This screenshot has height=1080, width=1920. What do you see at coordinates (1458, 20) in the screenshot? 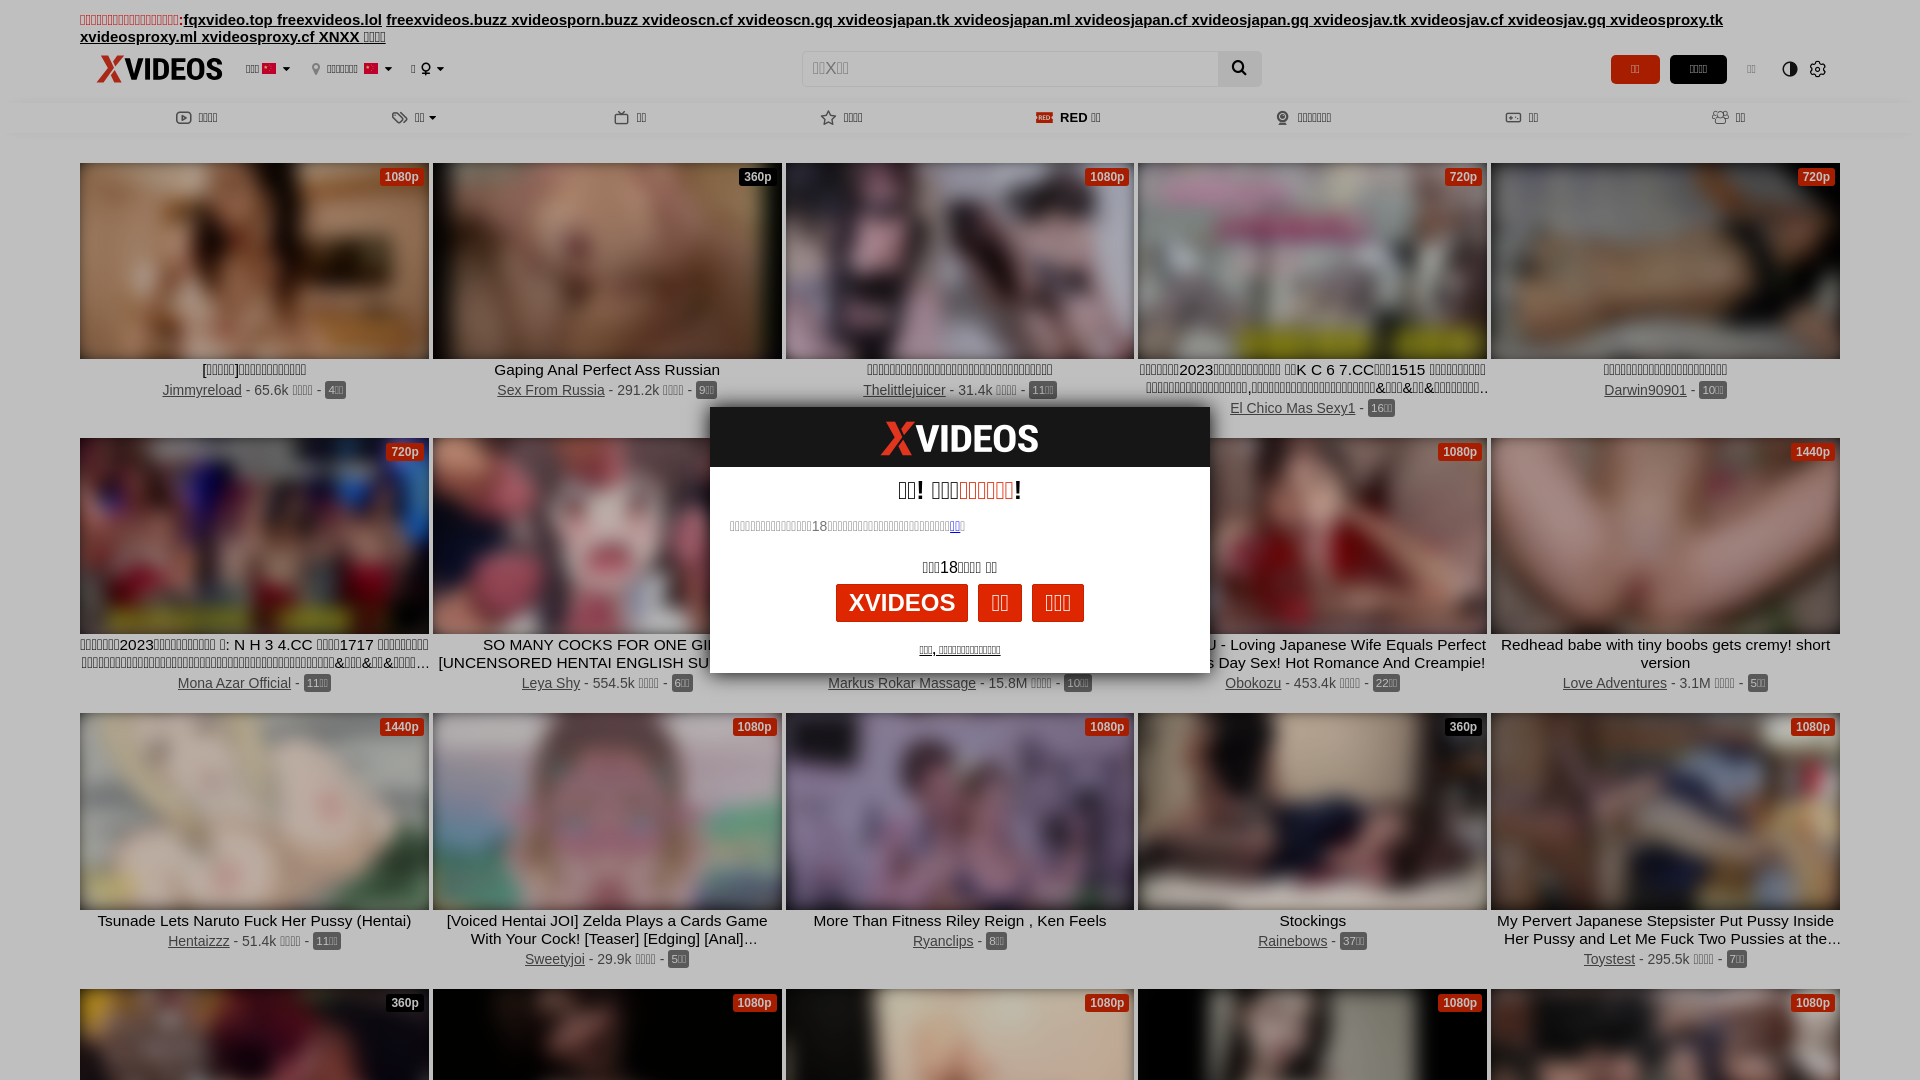
I see `xvideosjav.cf` at bounding box center [1458, 20].